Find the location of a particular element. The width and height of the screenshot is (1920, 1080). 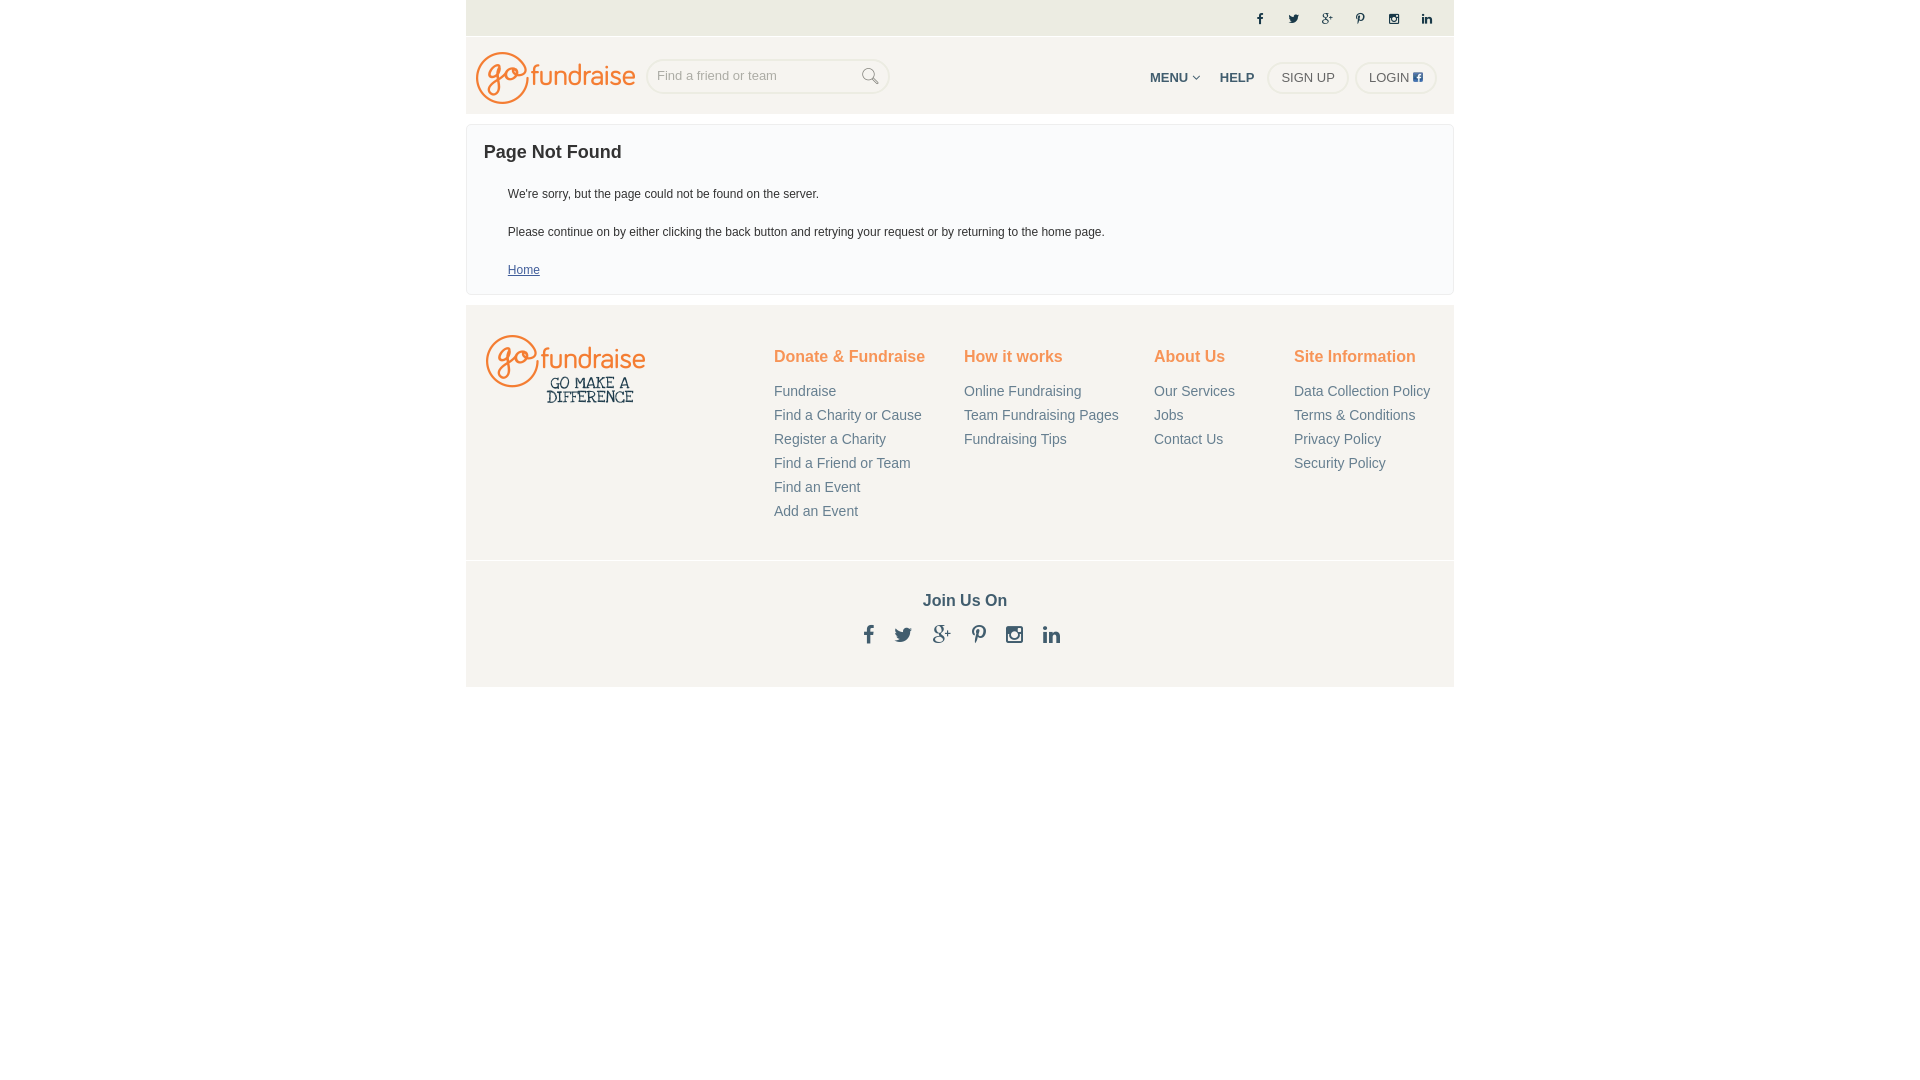

Facebook is located at coordinates (1260, 19).